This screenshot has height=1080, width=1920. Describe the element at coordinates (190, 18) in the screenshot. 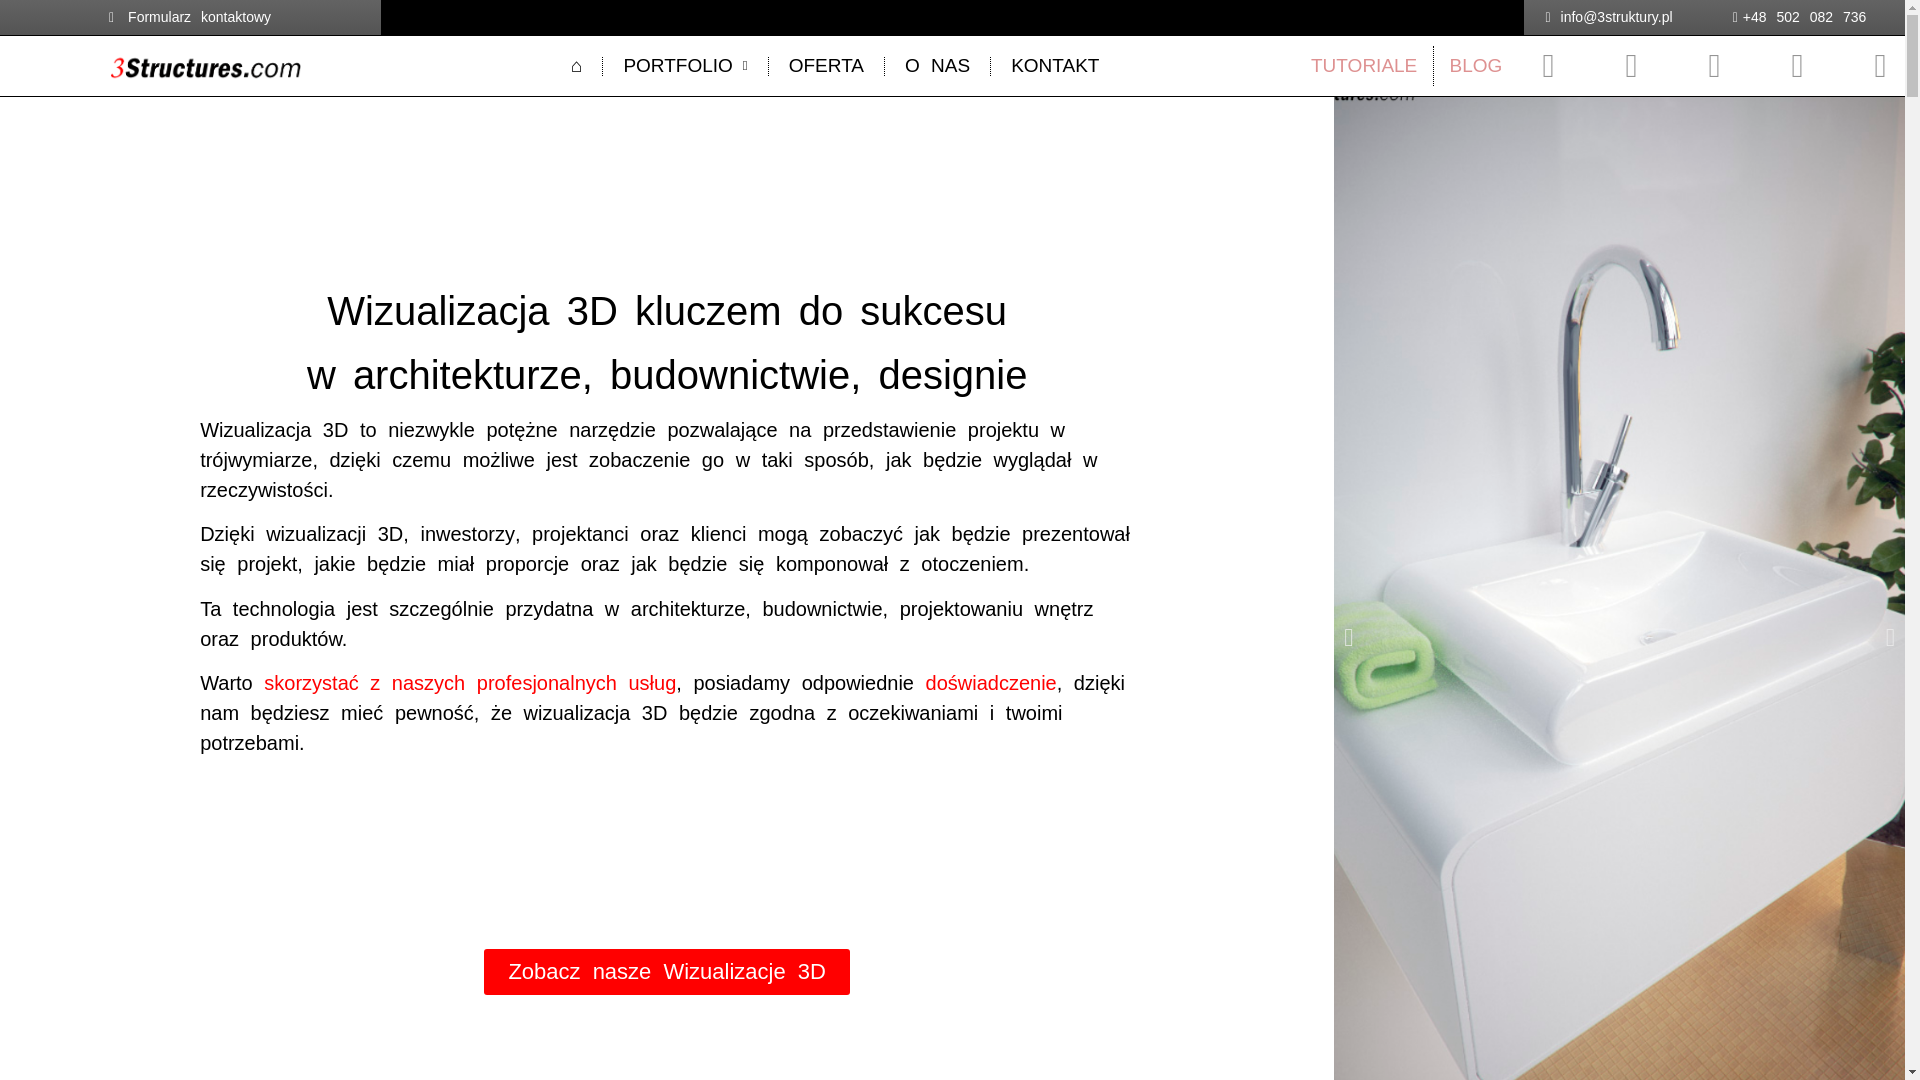

I see `Formularz kontaktowy` at that location.